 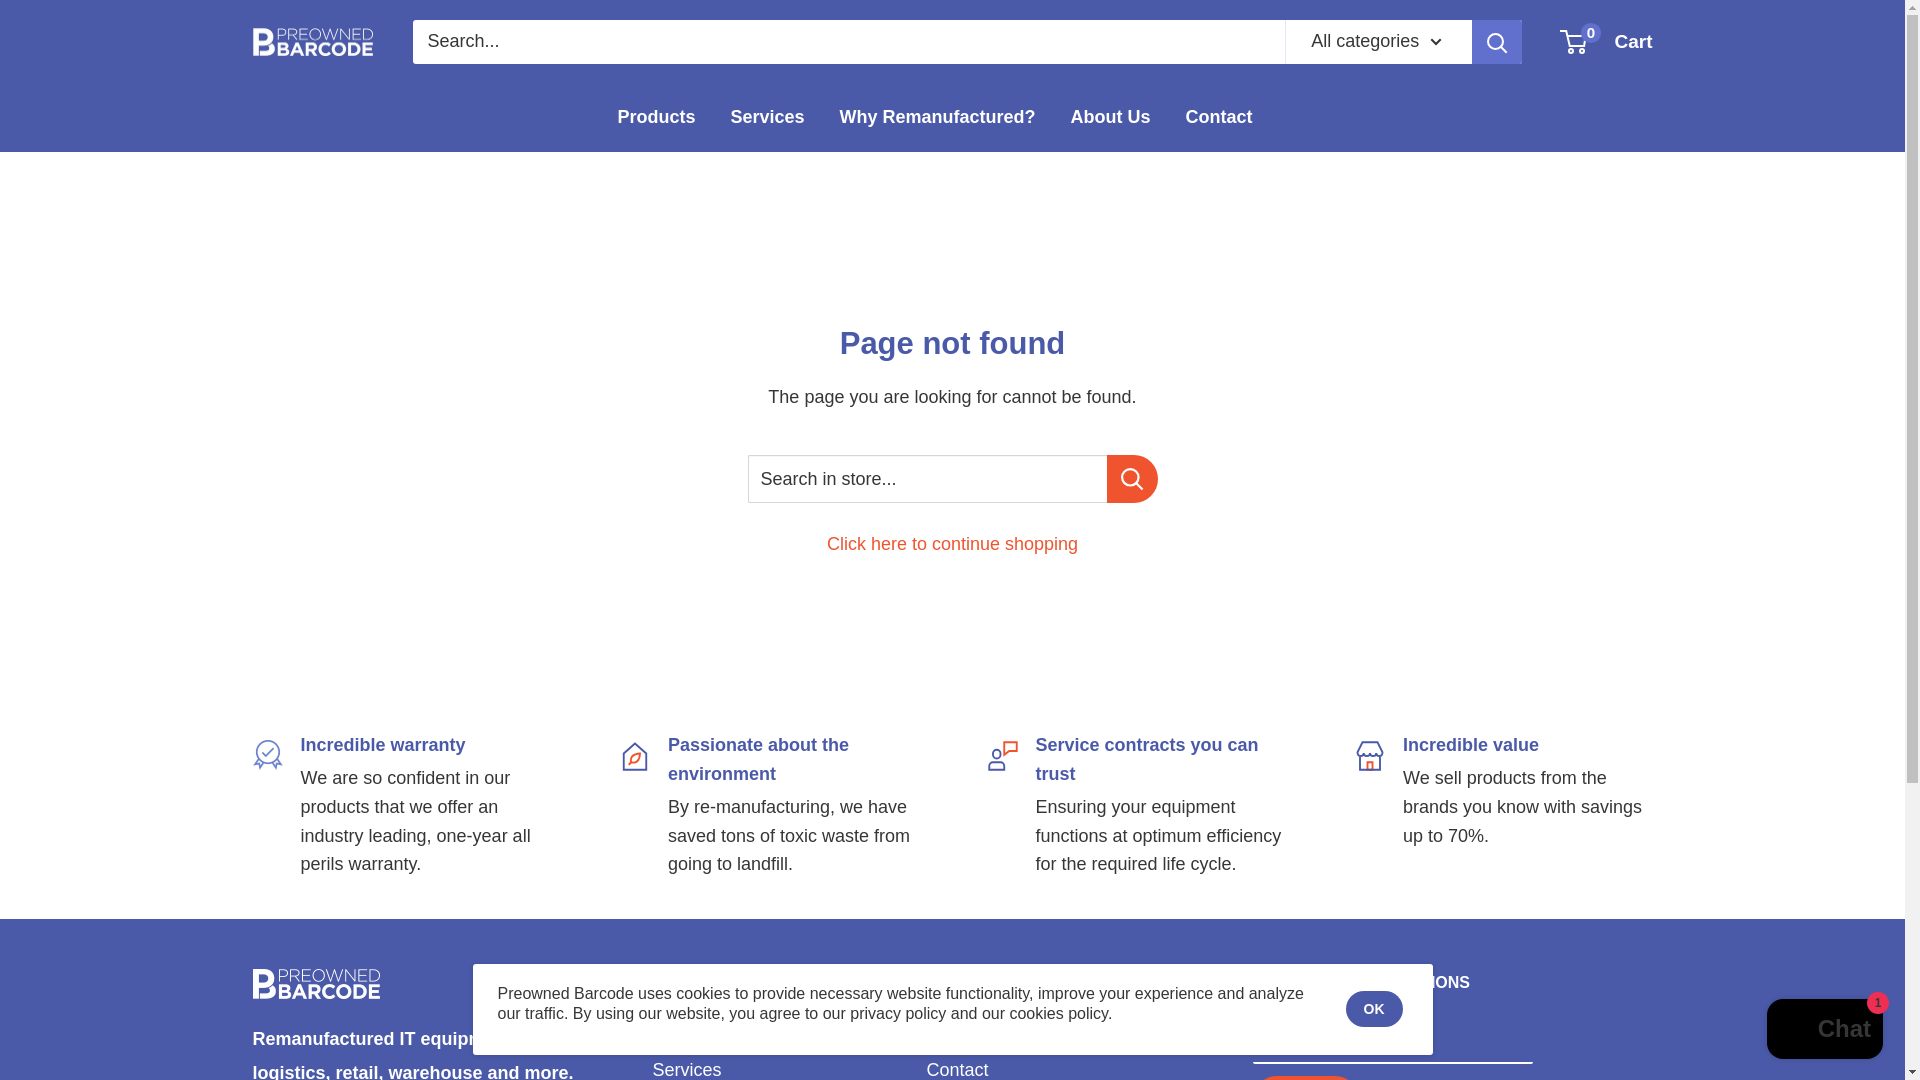 I want to click on Click here to continue shopping, so click(x=952, y=544).